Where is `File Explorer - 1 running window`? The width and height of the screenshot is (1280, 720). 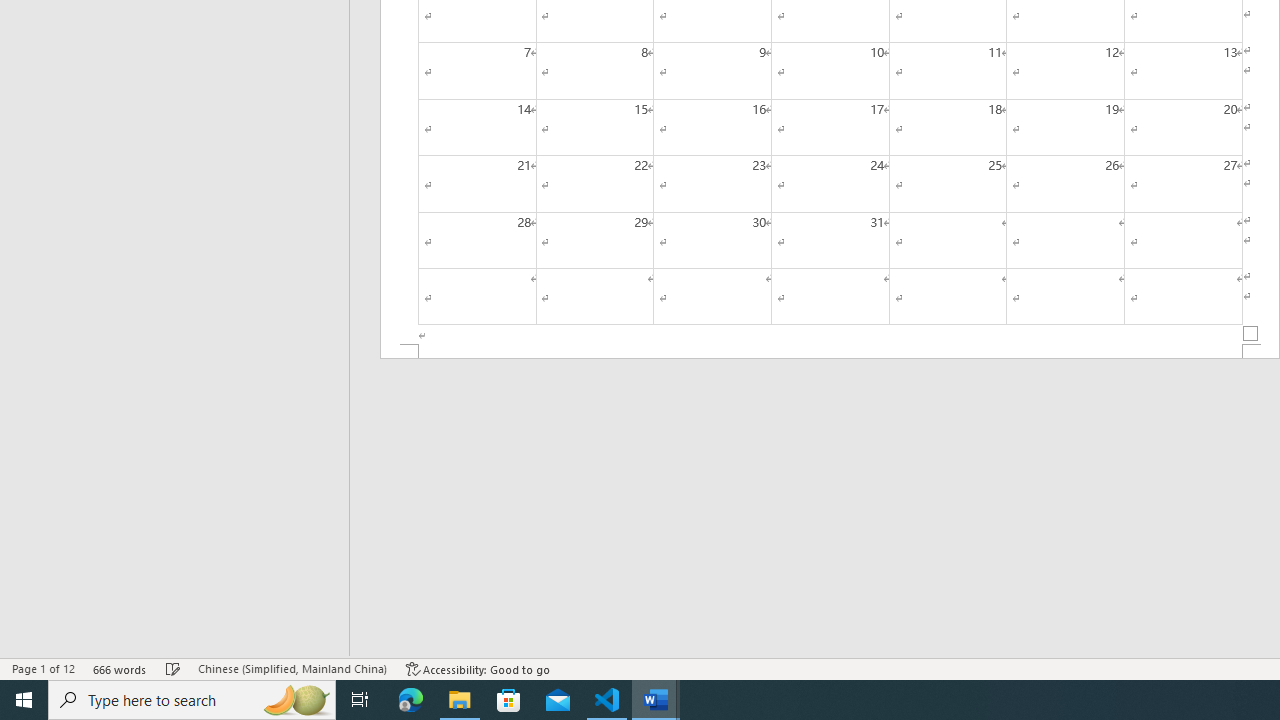
File Explorer - 1 running window is located at coordinates (460, 700).